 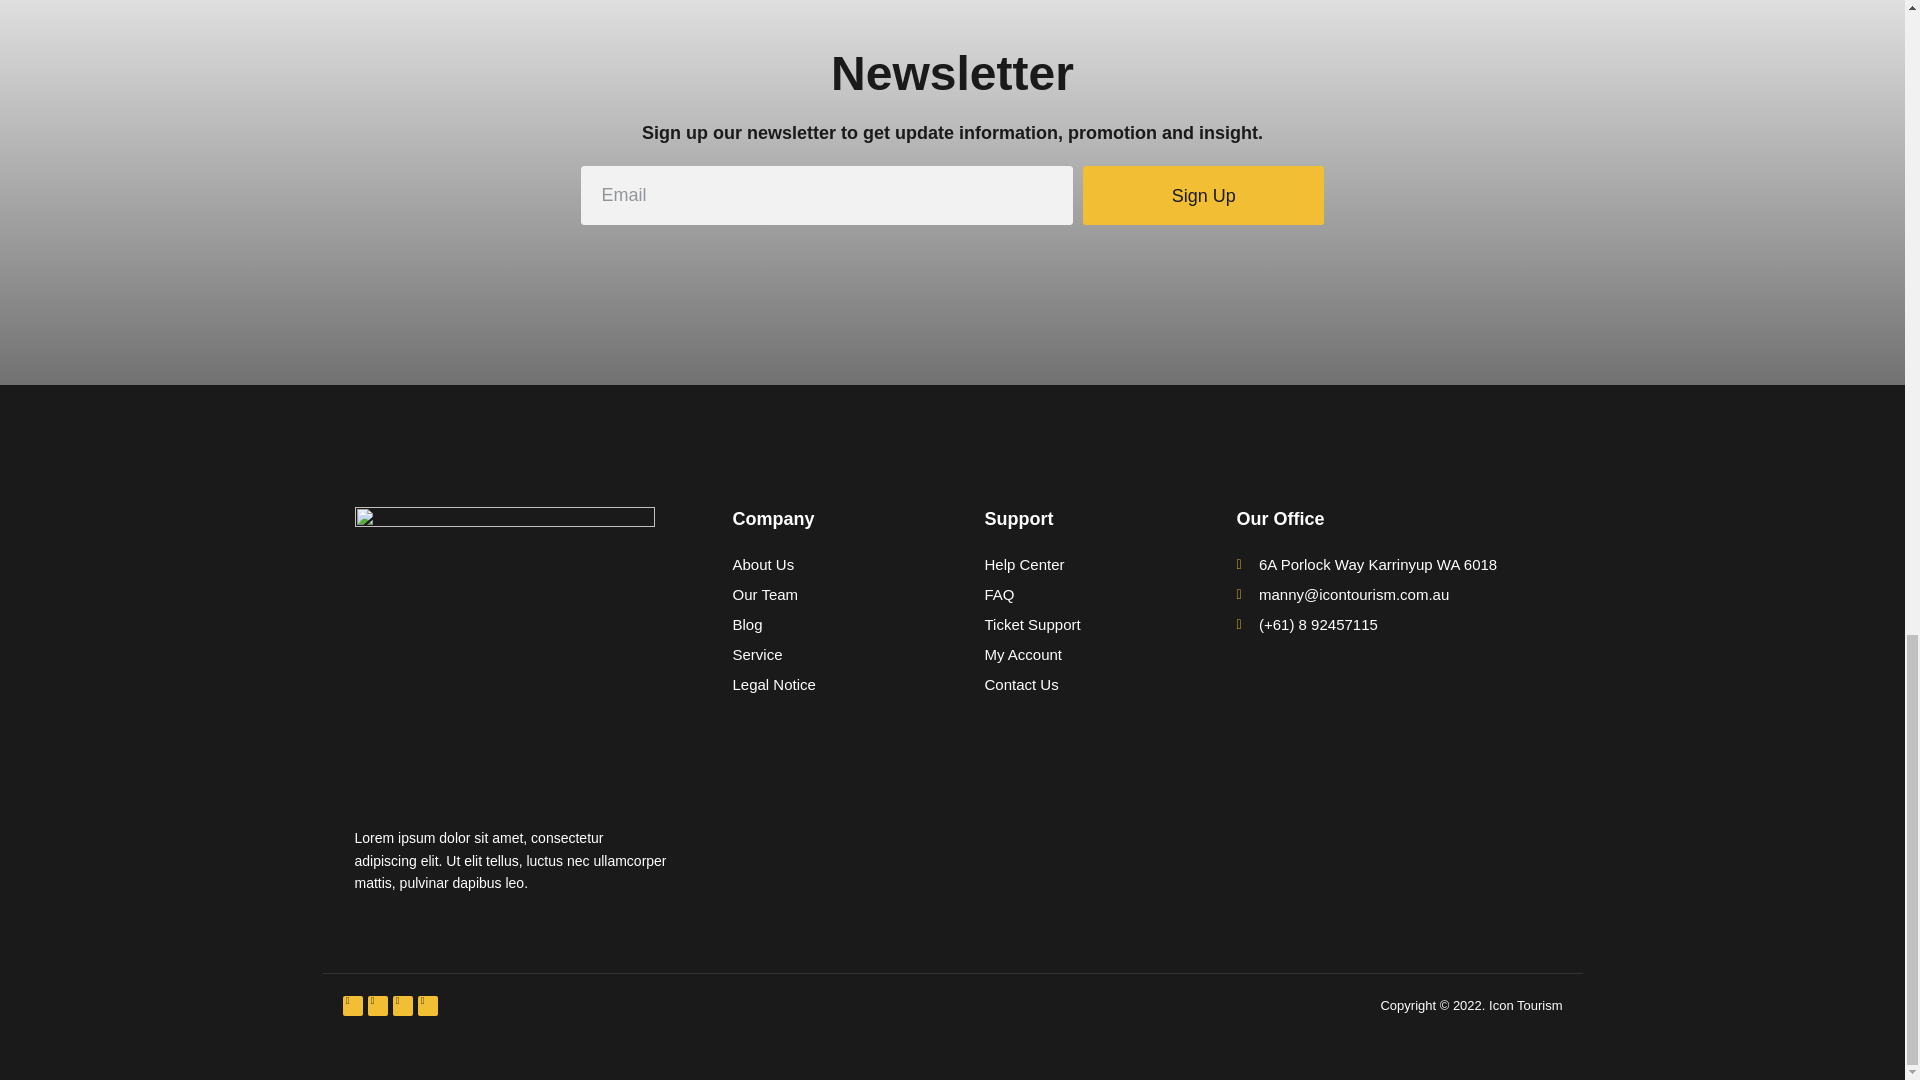 What do you see at coordinates (825, 684) in the screenshot?
I see `Legal Notice` at bounding box center [825, 684].